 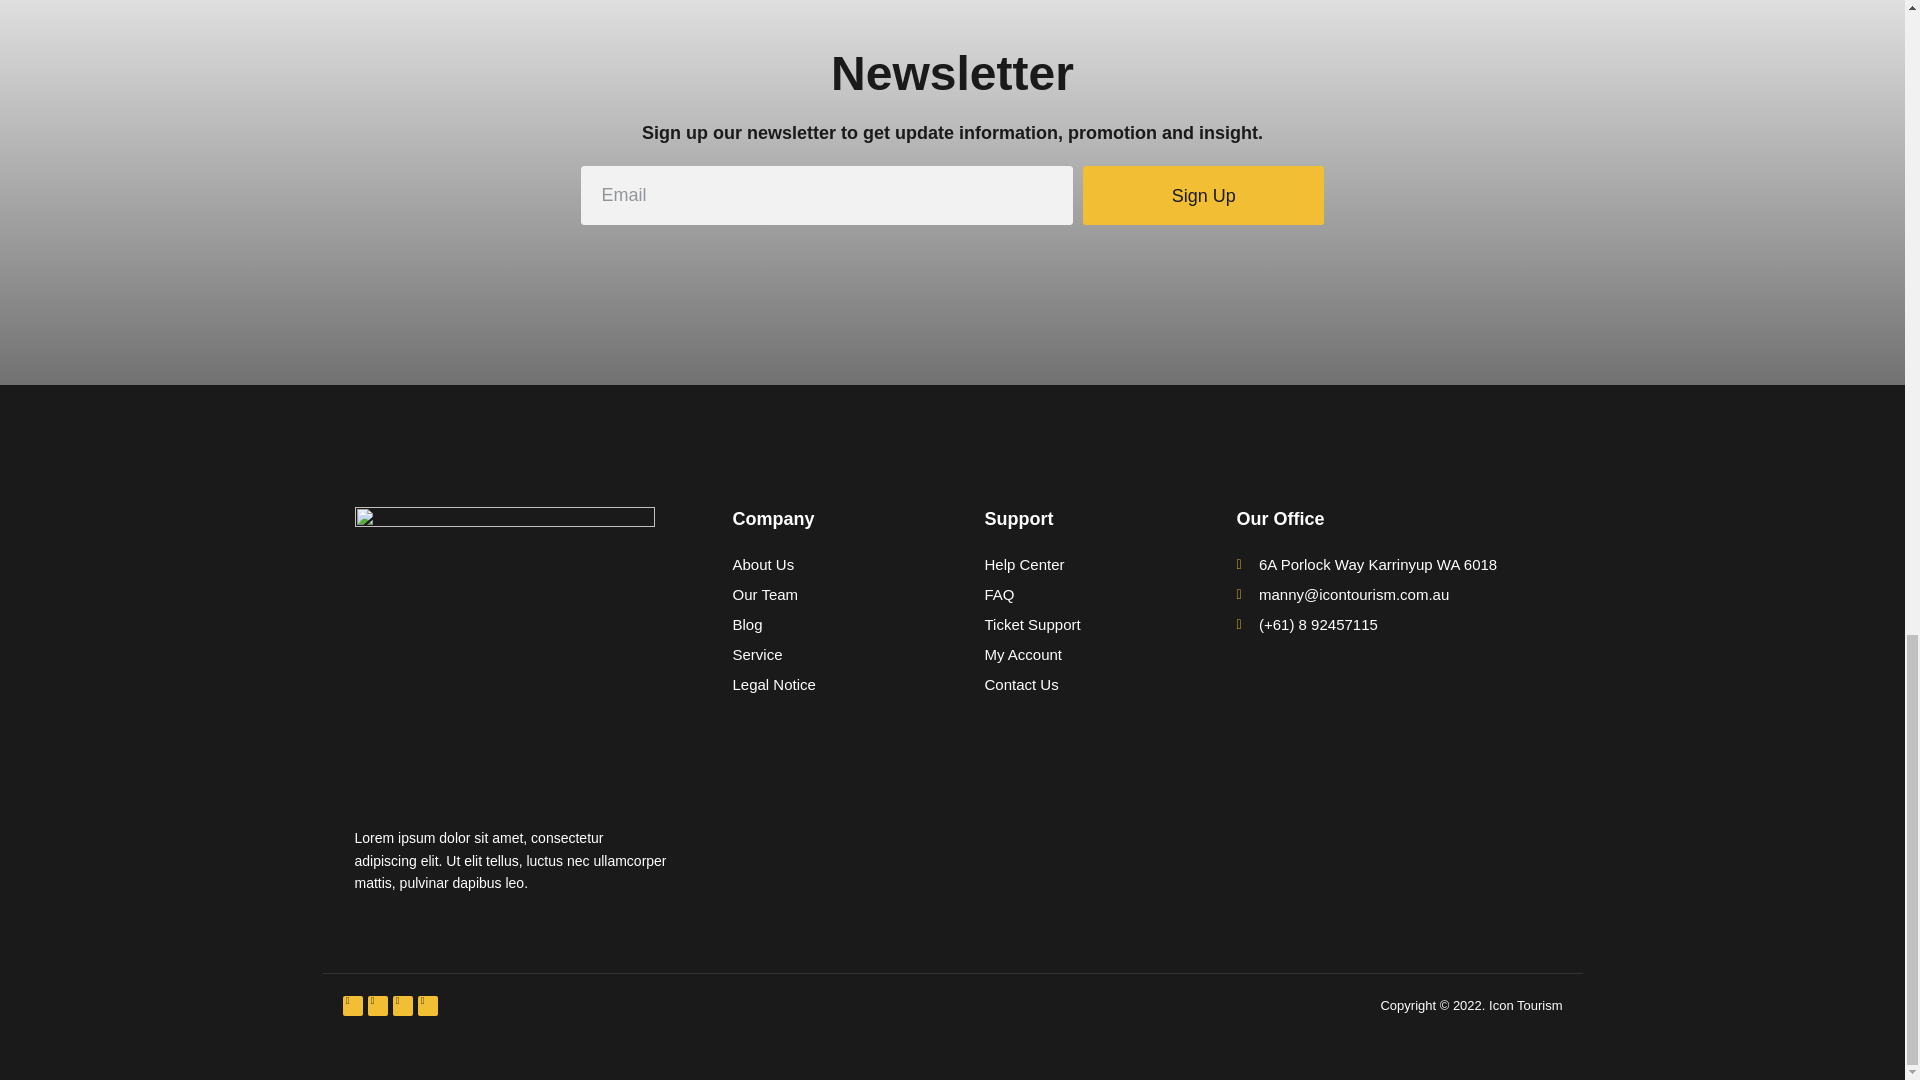 What do you see at coordinates (825, 684) in the screenshot?
I see `Legal Notice` at bounding box center [825, 684].